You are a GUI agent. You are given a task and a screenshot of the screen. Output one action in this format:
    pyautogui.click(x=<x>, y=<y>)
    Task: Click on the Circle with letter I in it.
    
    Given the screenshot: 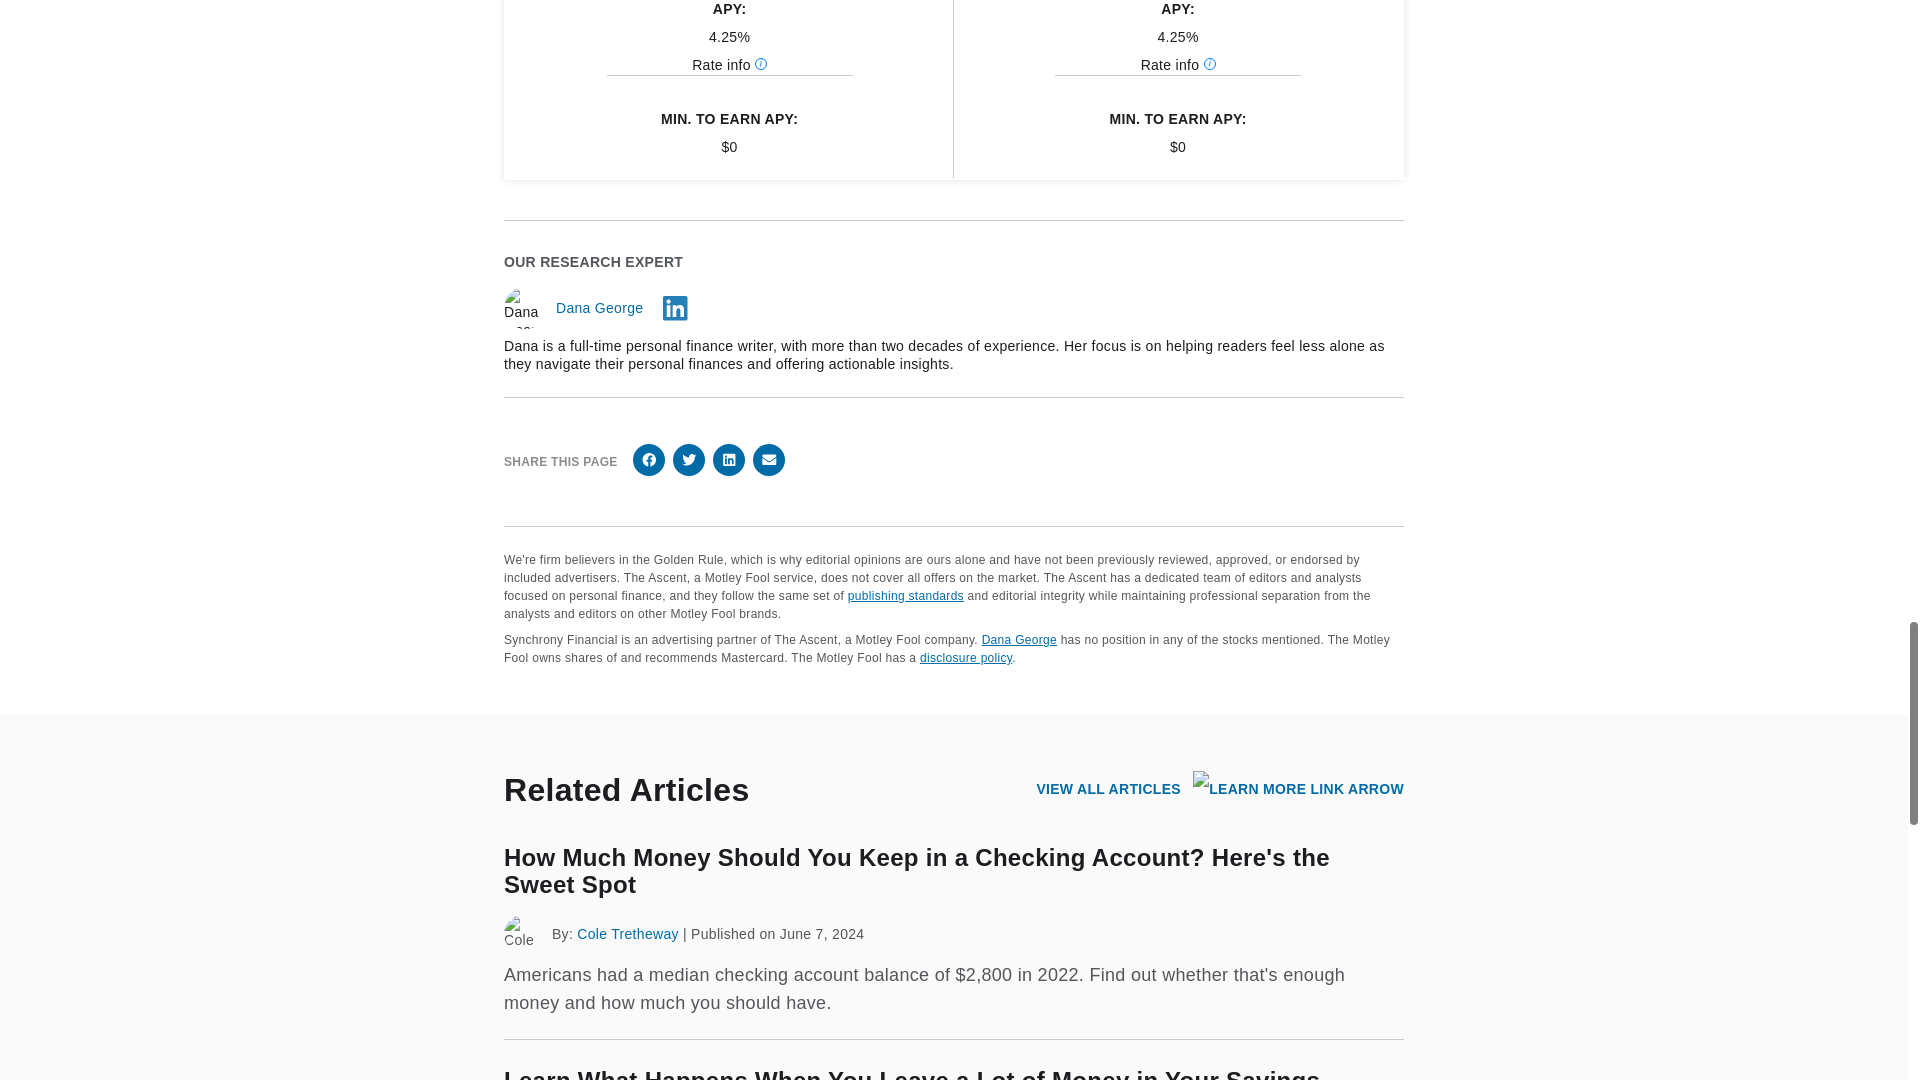 What is the action you would take?
    pyautogui.click(x=760, y=64)
    